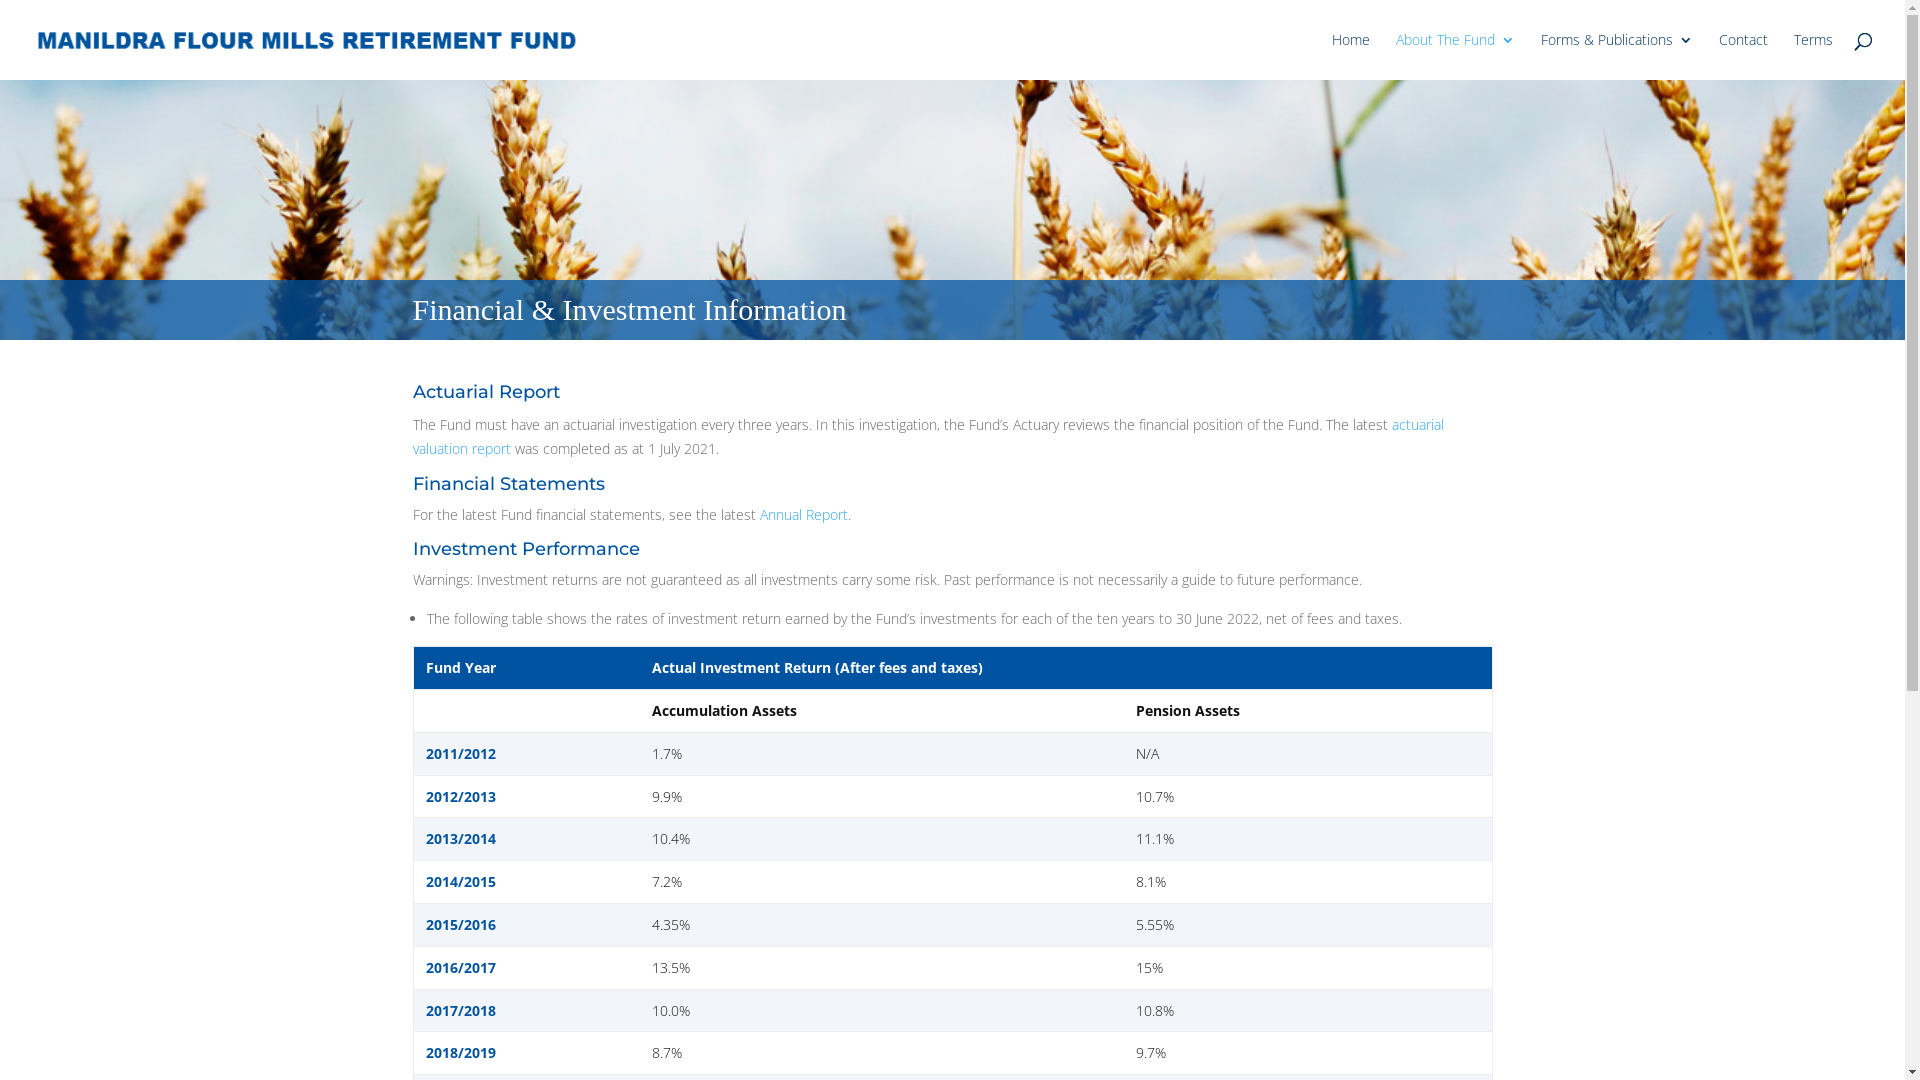 This screenshot has height=1080, width=1920. Describe the element at coordinates (1617, 56) in the screenshot. I see `Forms & Publications` at that location.